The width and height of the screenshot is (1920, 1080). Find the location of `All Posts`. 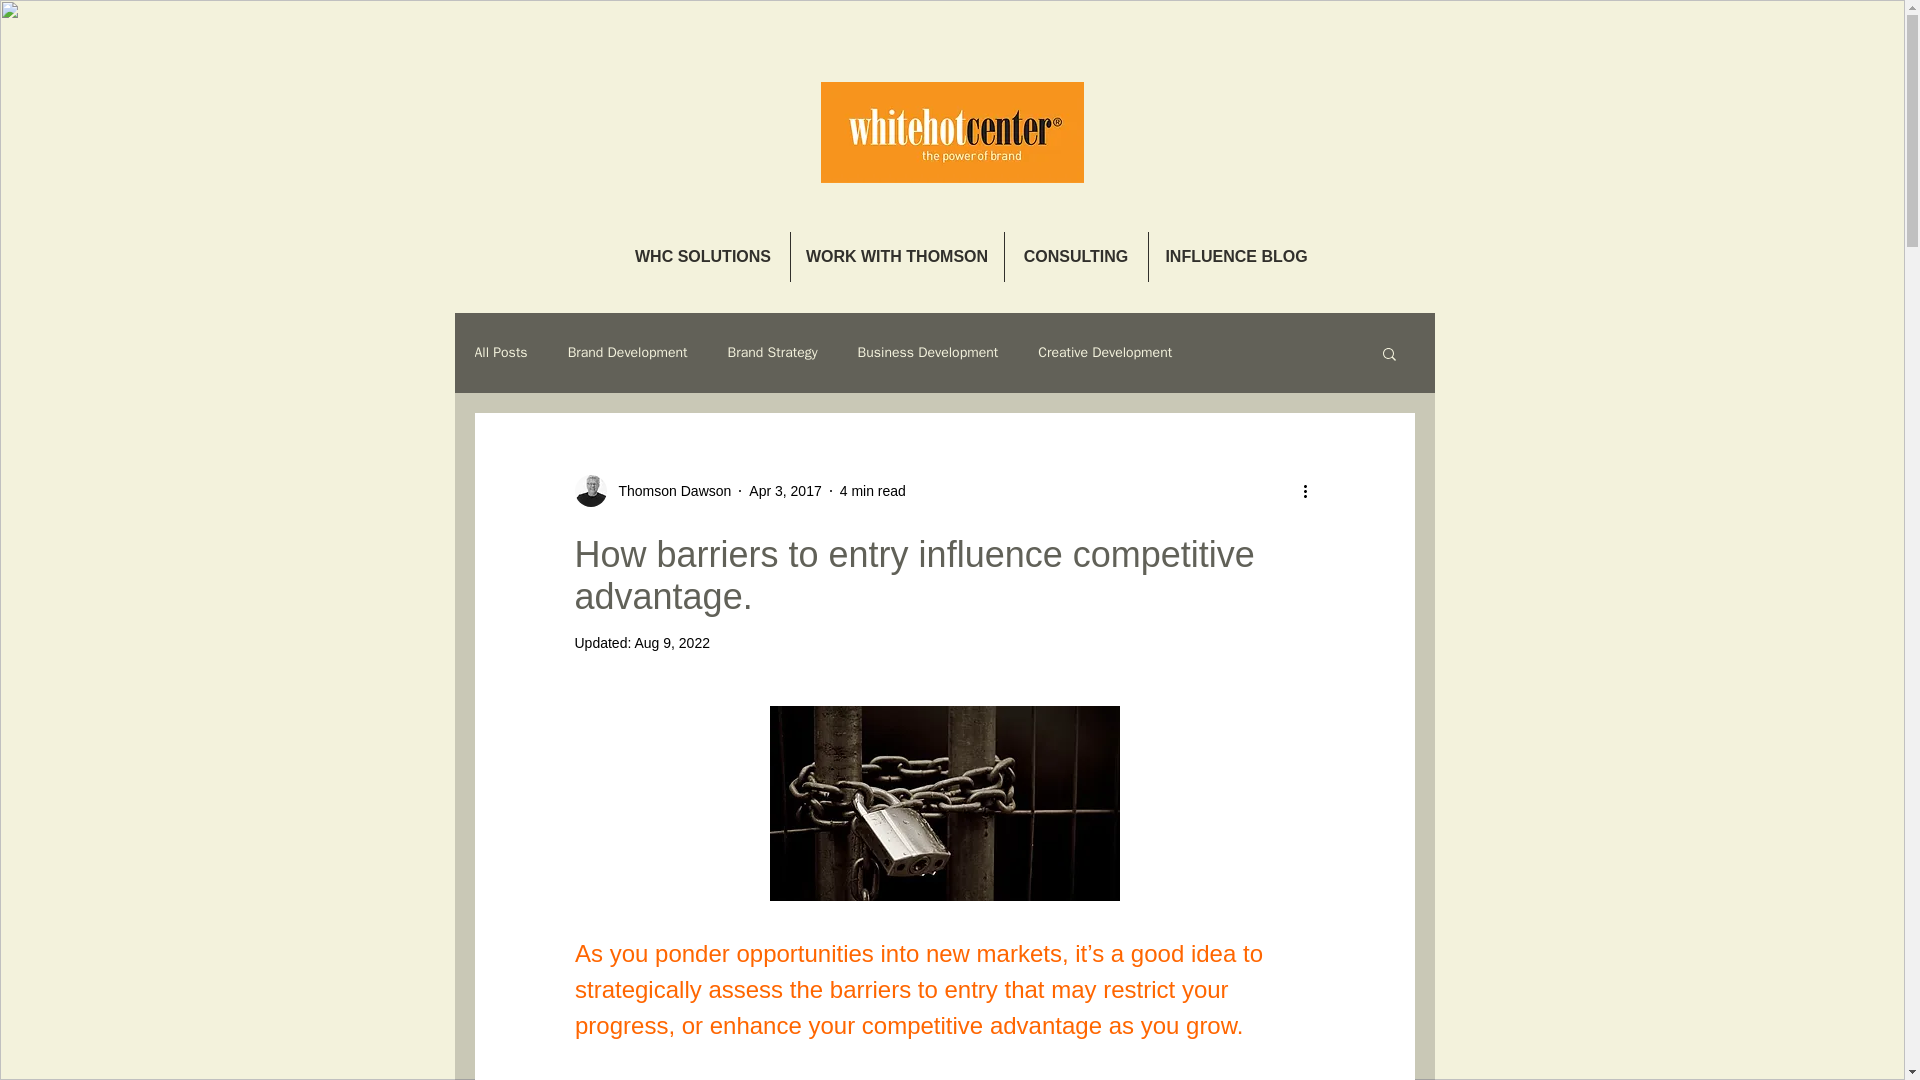

All Posts is located at coordinates (500, 352).